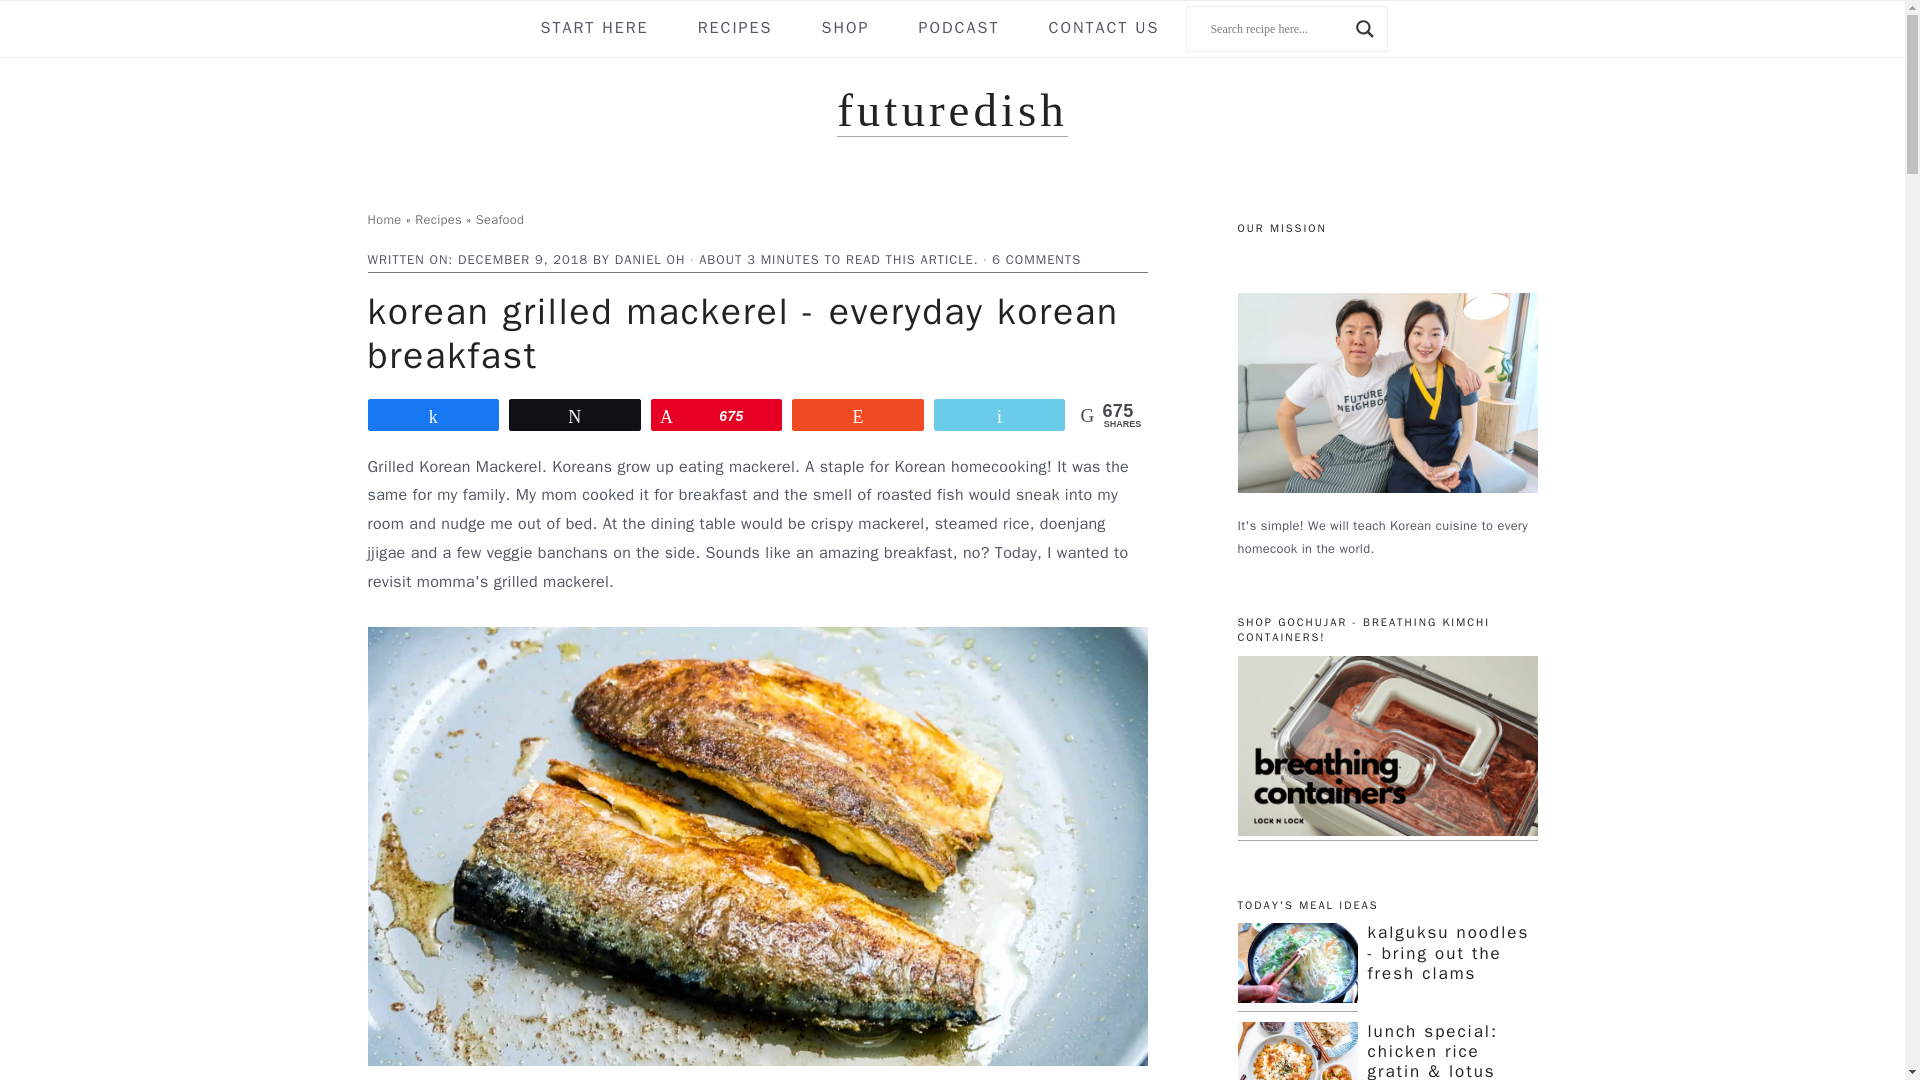 The image size is (1920, 1080). Describe the element at coordinates (960, 28) in the screenshot. I see `PODCAST` at that location.